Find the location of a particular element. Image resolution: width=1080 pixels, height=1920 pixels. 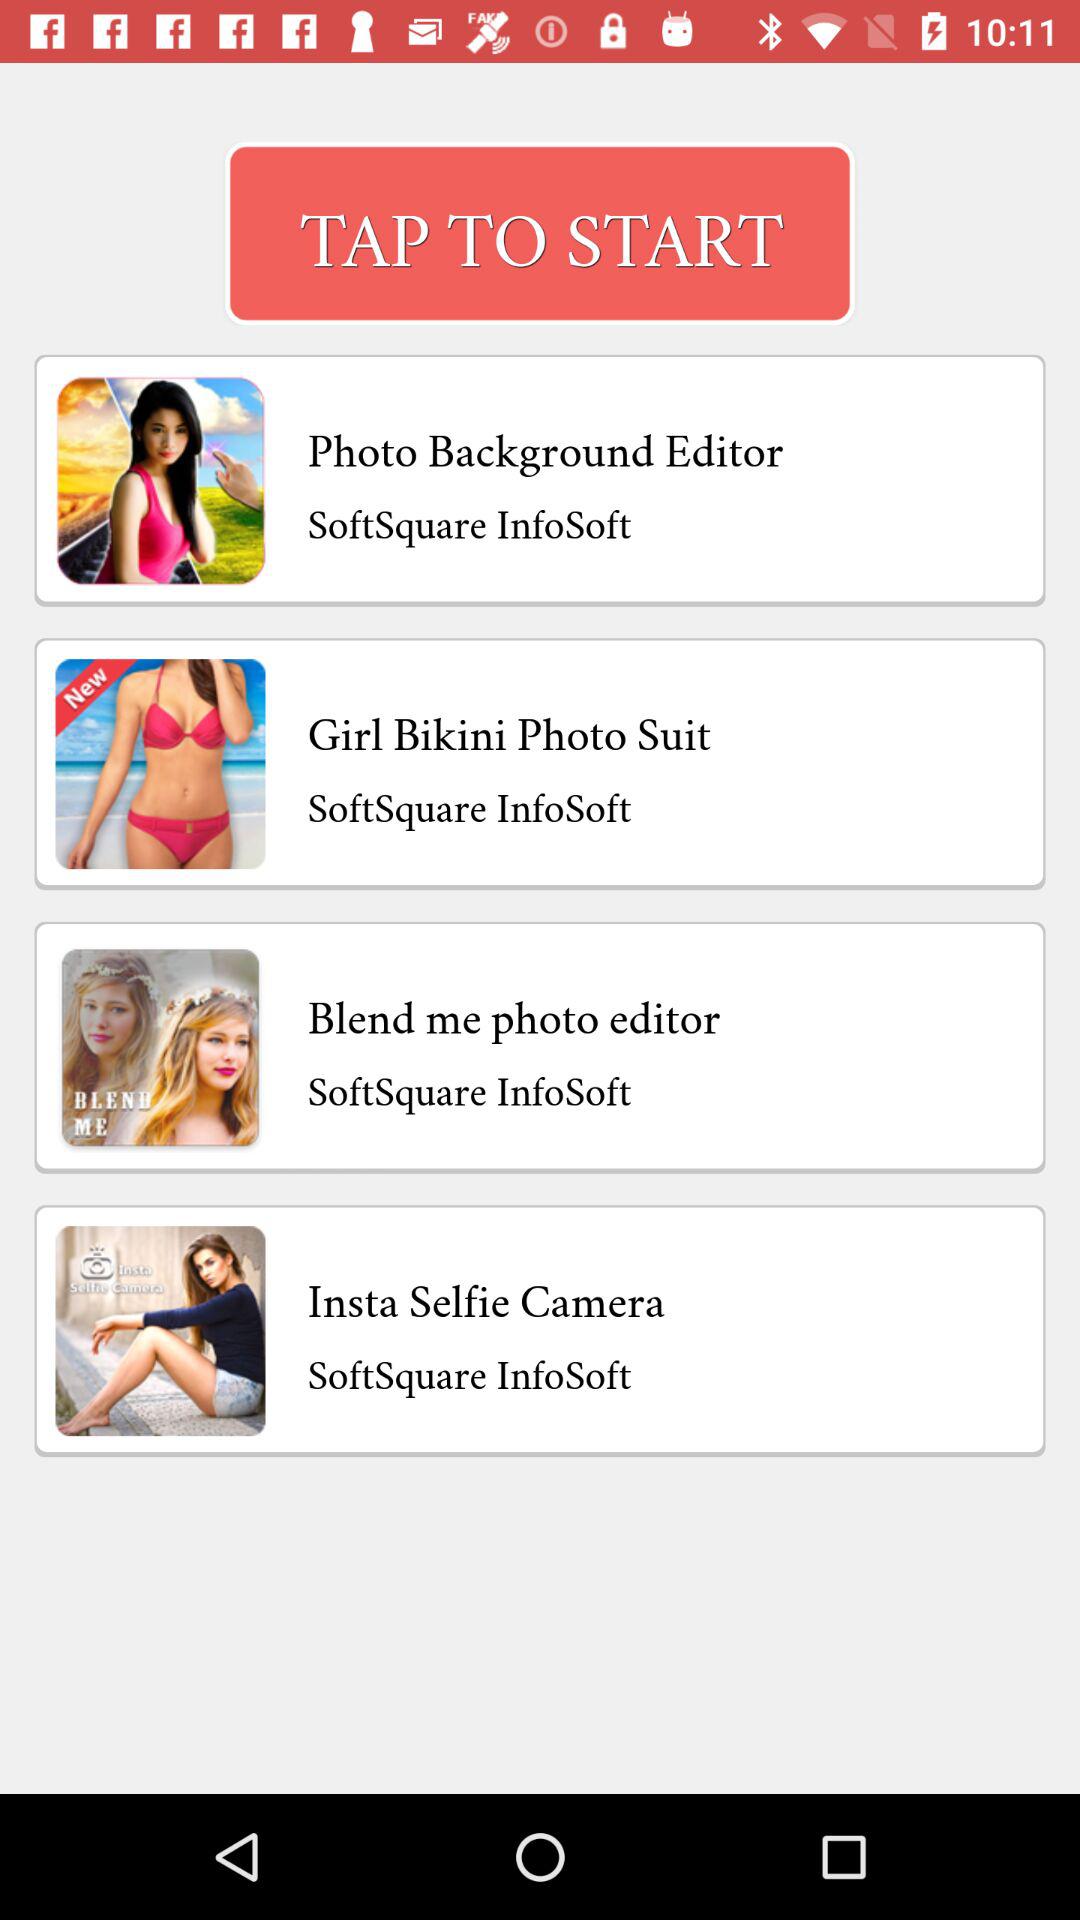

turn on app below softsquare infosoft is located at coordinates (514, 1012).